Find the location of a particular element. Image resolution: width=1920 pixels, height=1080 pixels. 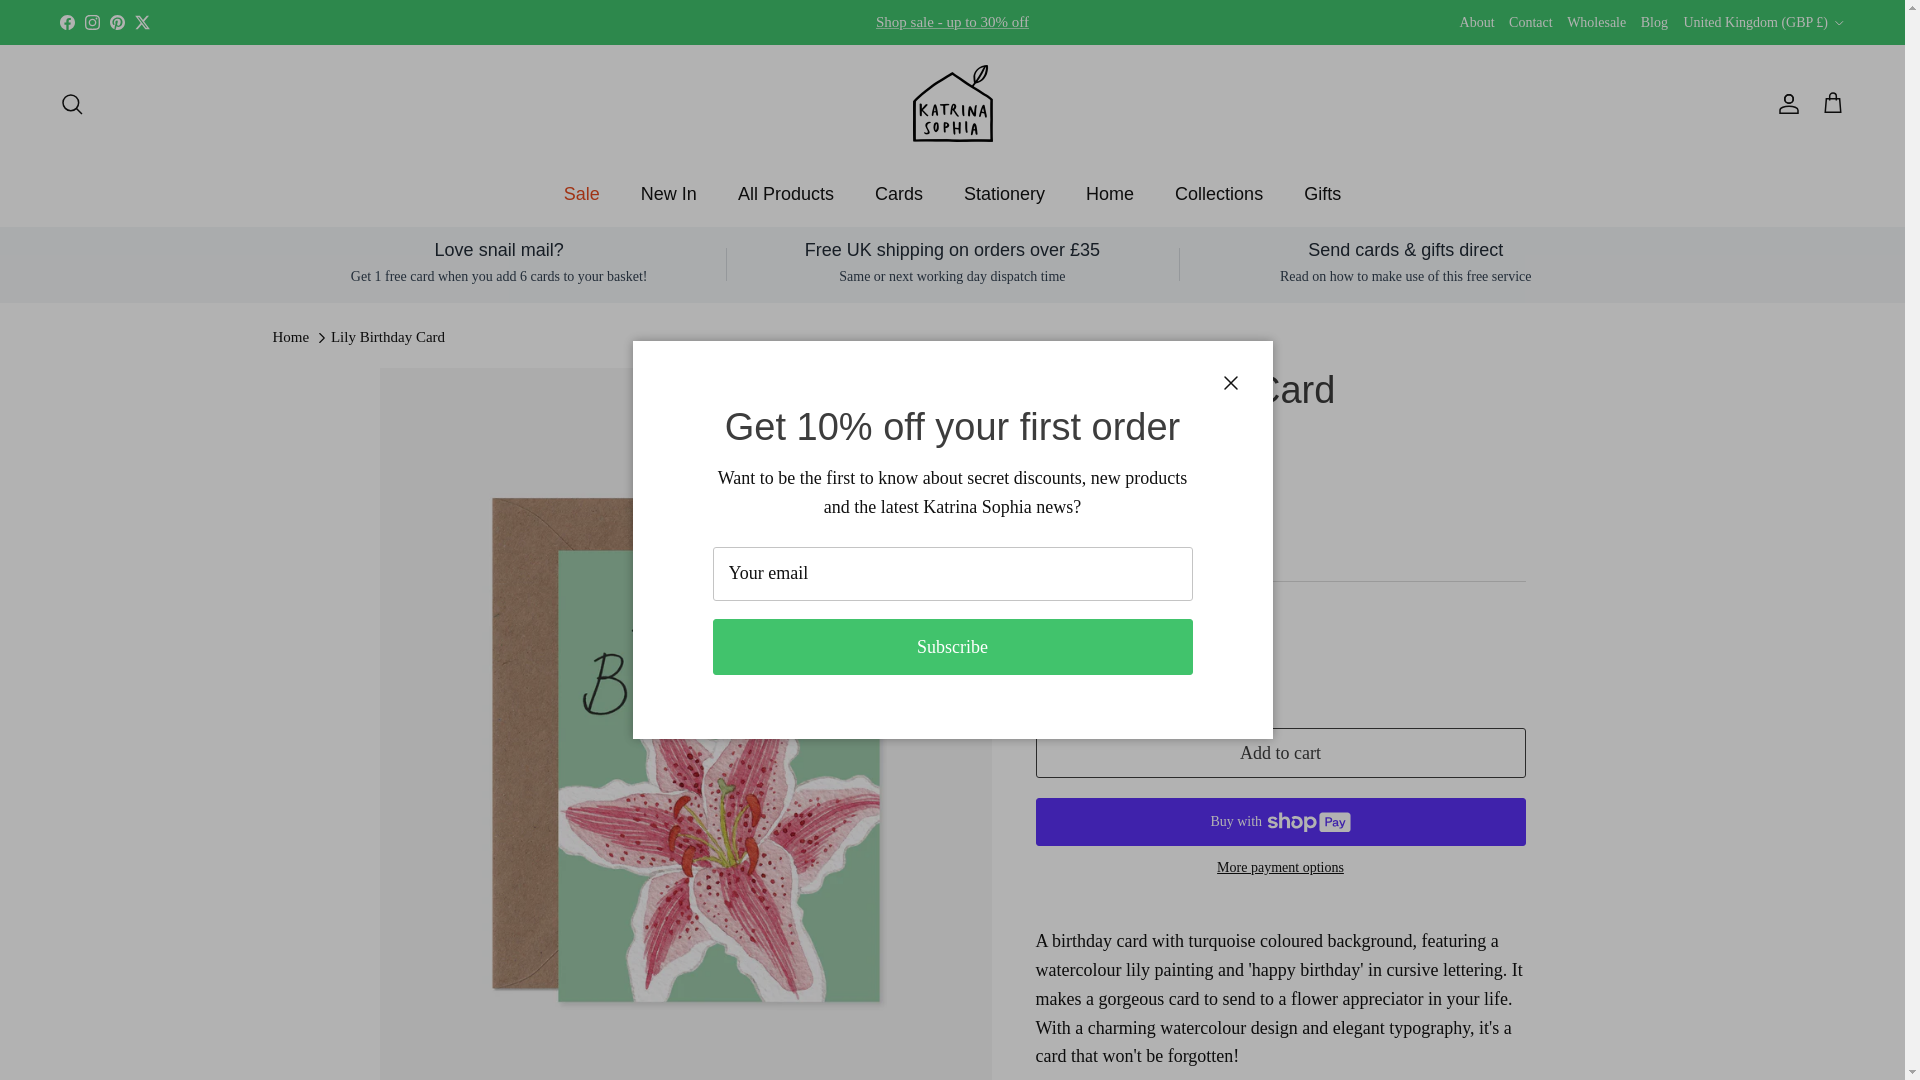

Facebook is located at coordinates (66, 22).